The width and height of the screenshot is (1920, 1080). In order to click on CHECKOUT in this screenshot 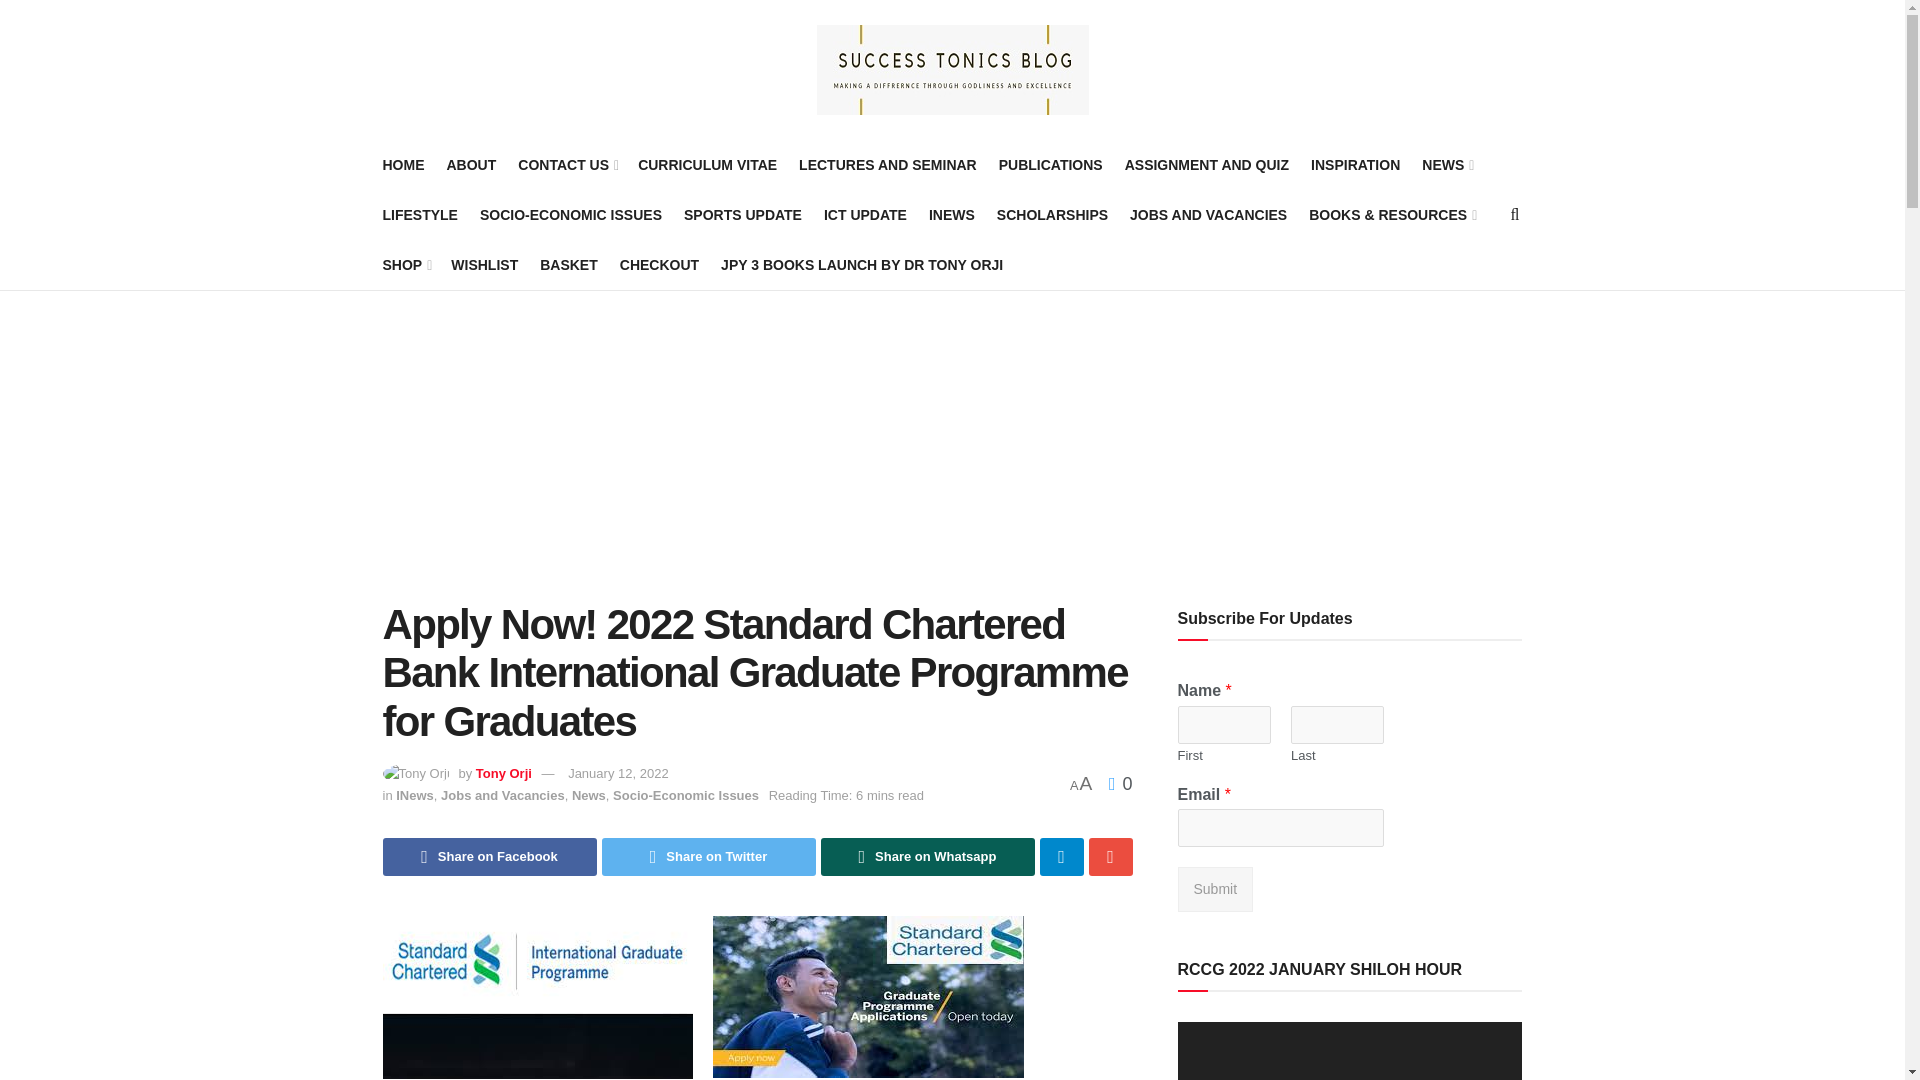, I will do `click(659, 264)`.